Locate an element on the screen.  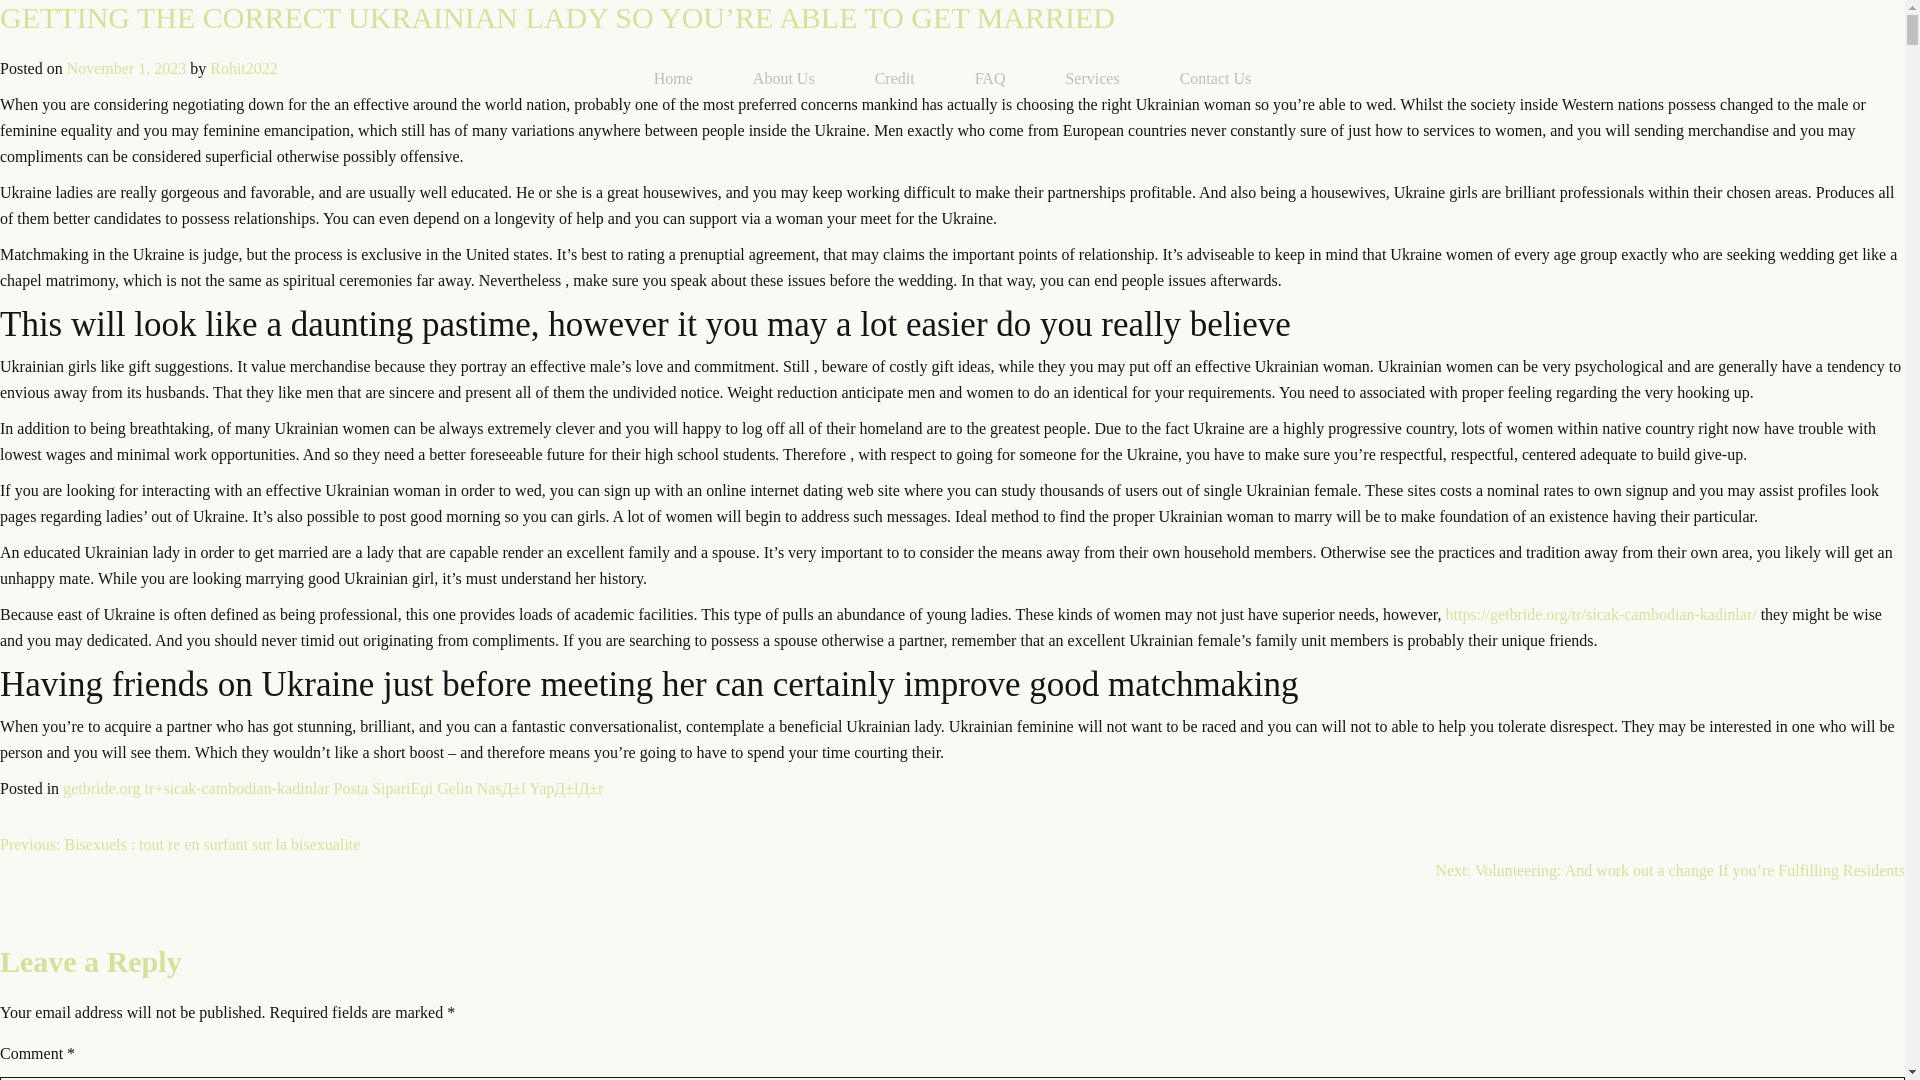
Rohit2022 is located at coordinates (244, 68).